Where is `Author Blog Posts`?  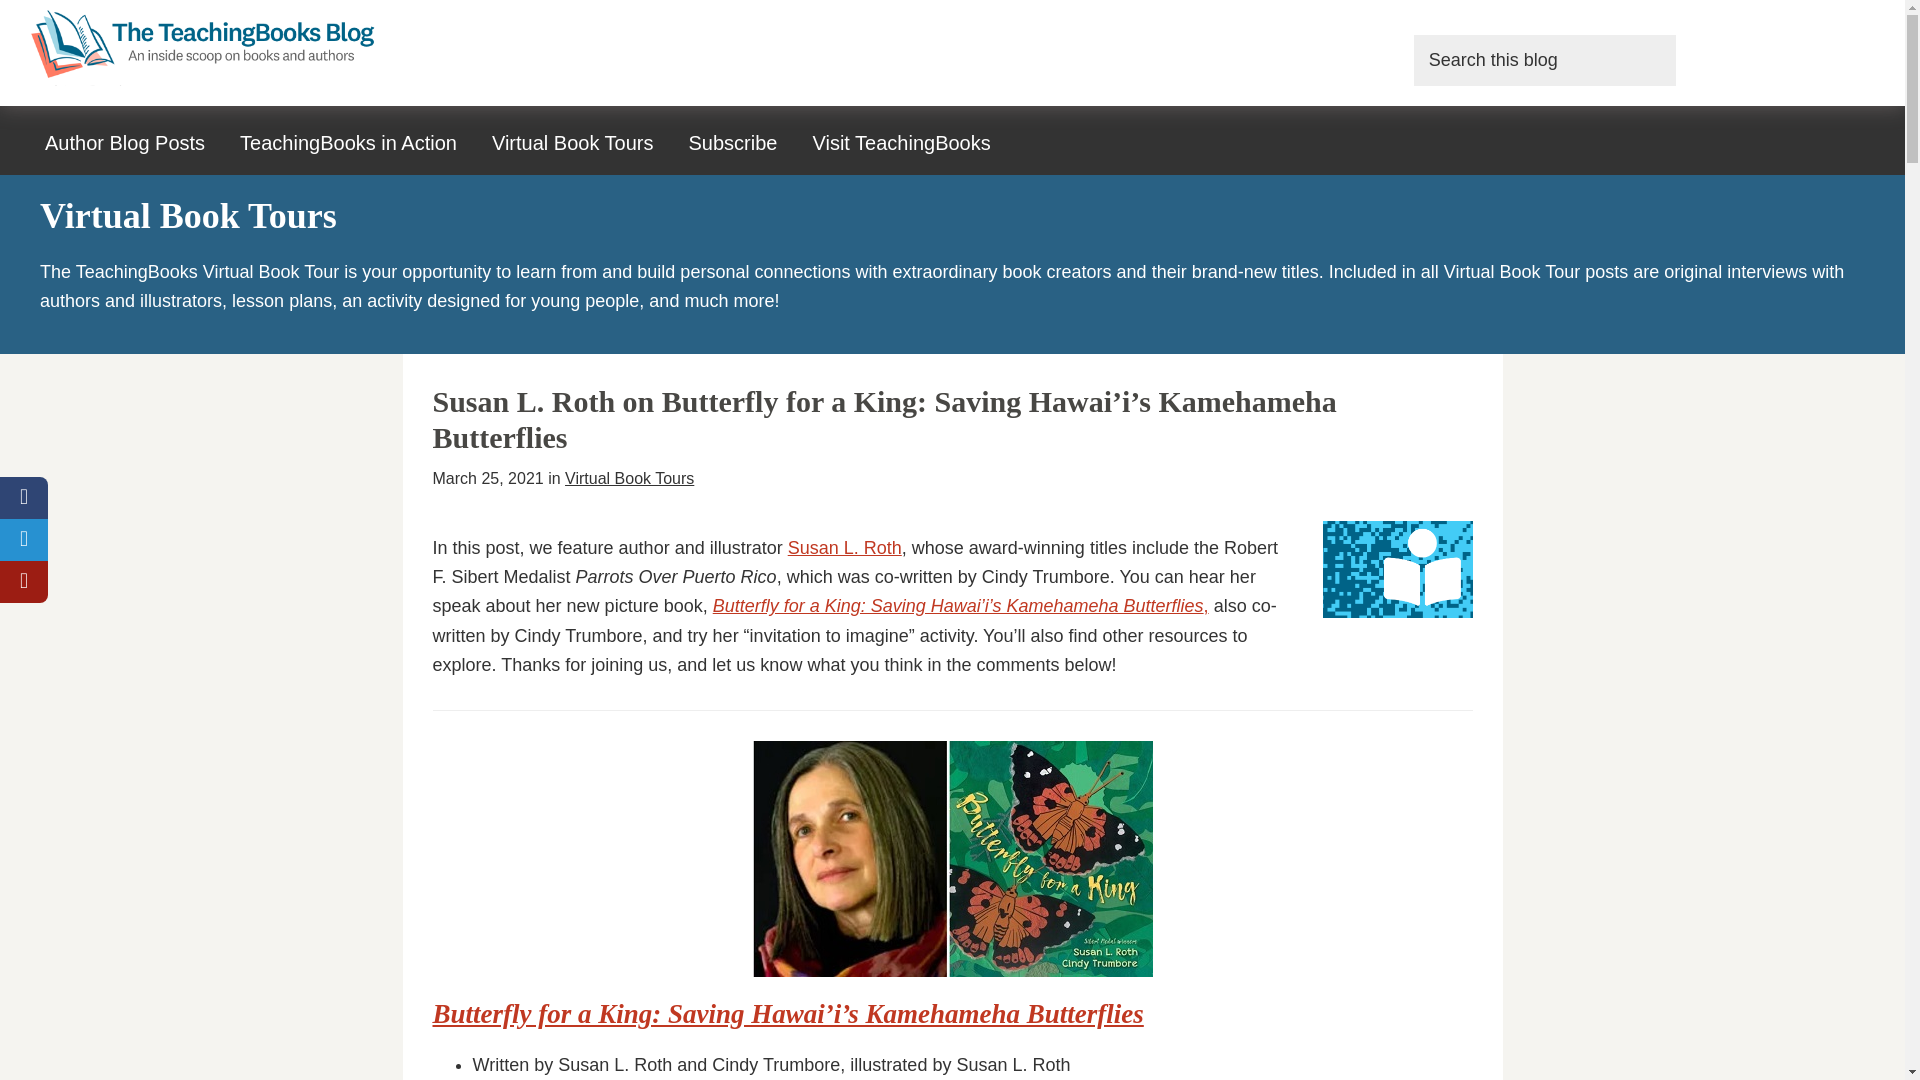
Author Blog Posts is located at coordinates (125, 142).